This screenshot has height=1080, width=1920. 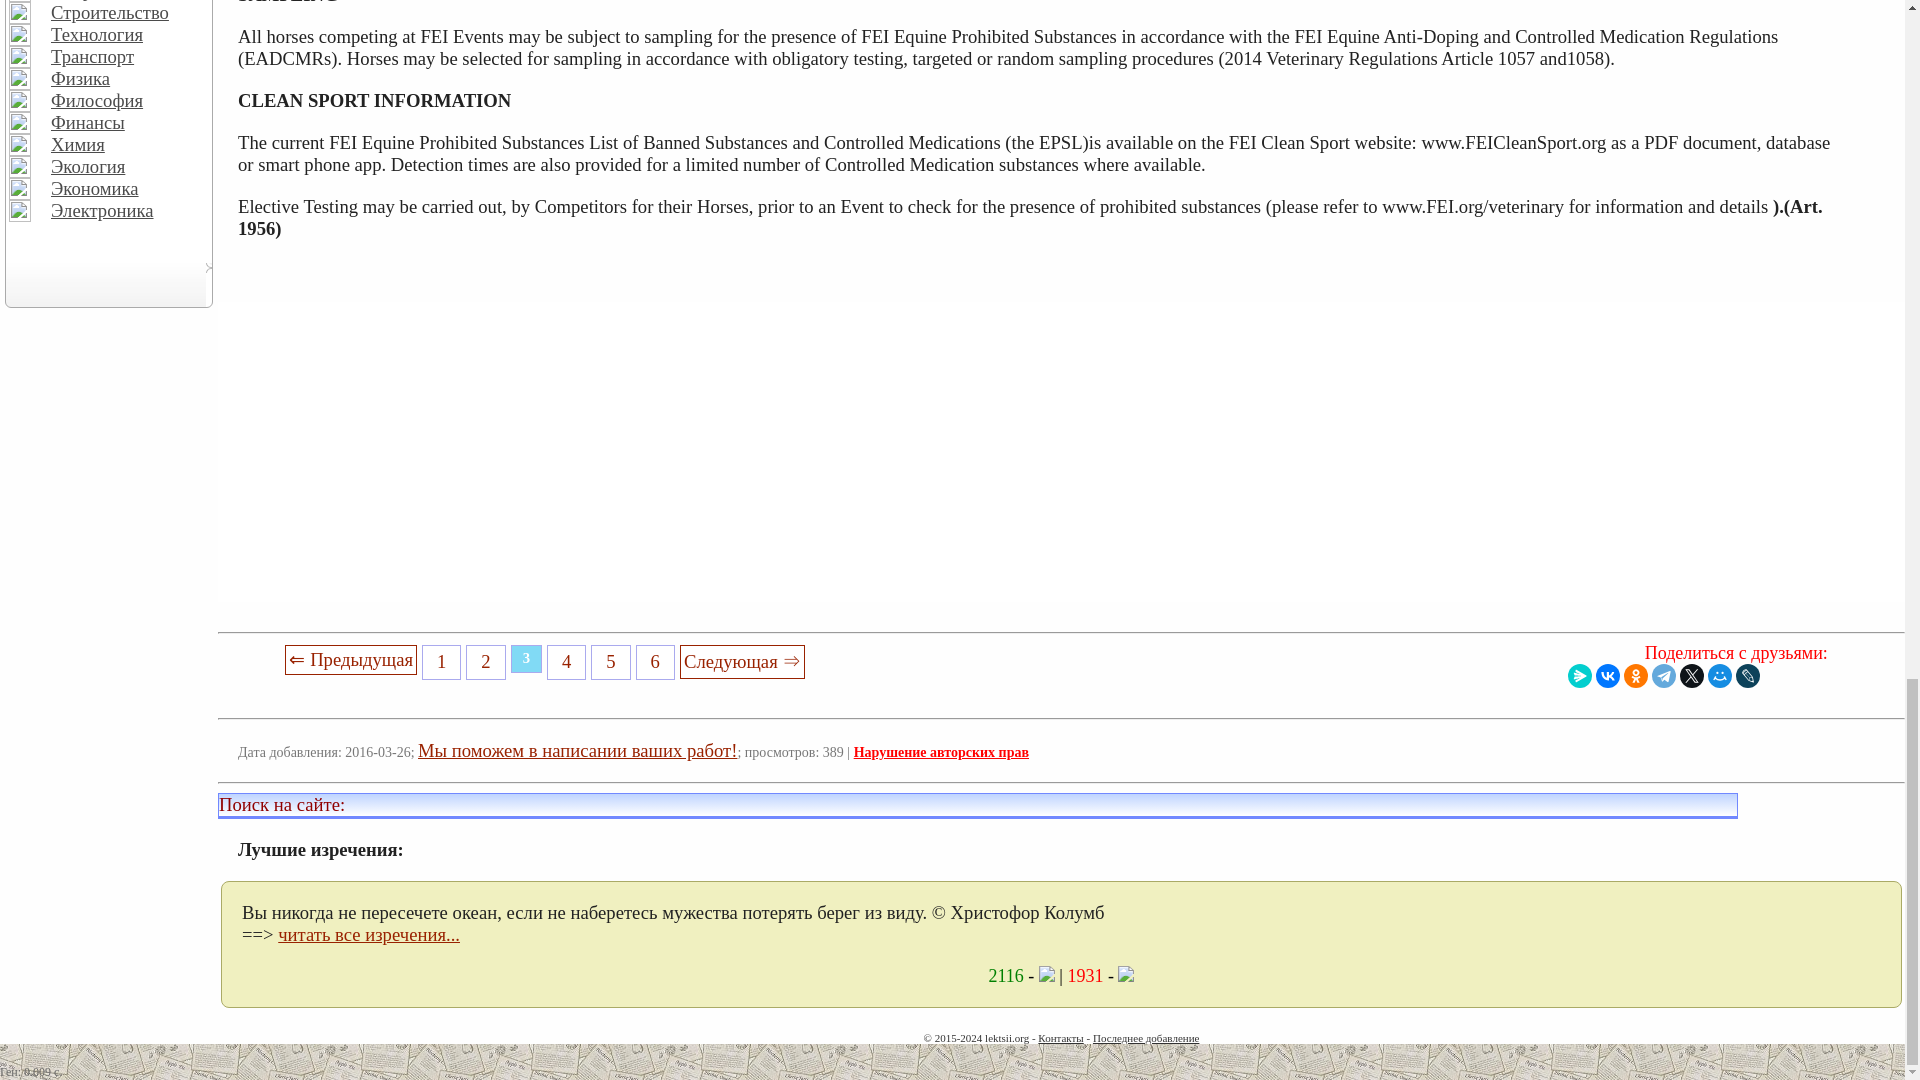 I want to click on LiveJournal, so click(x=1748, y=676).